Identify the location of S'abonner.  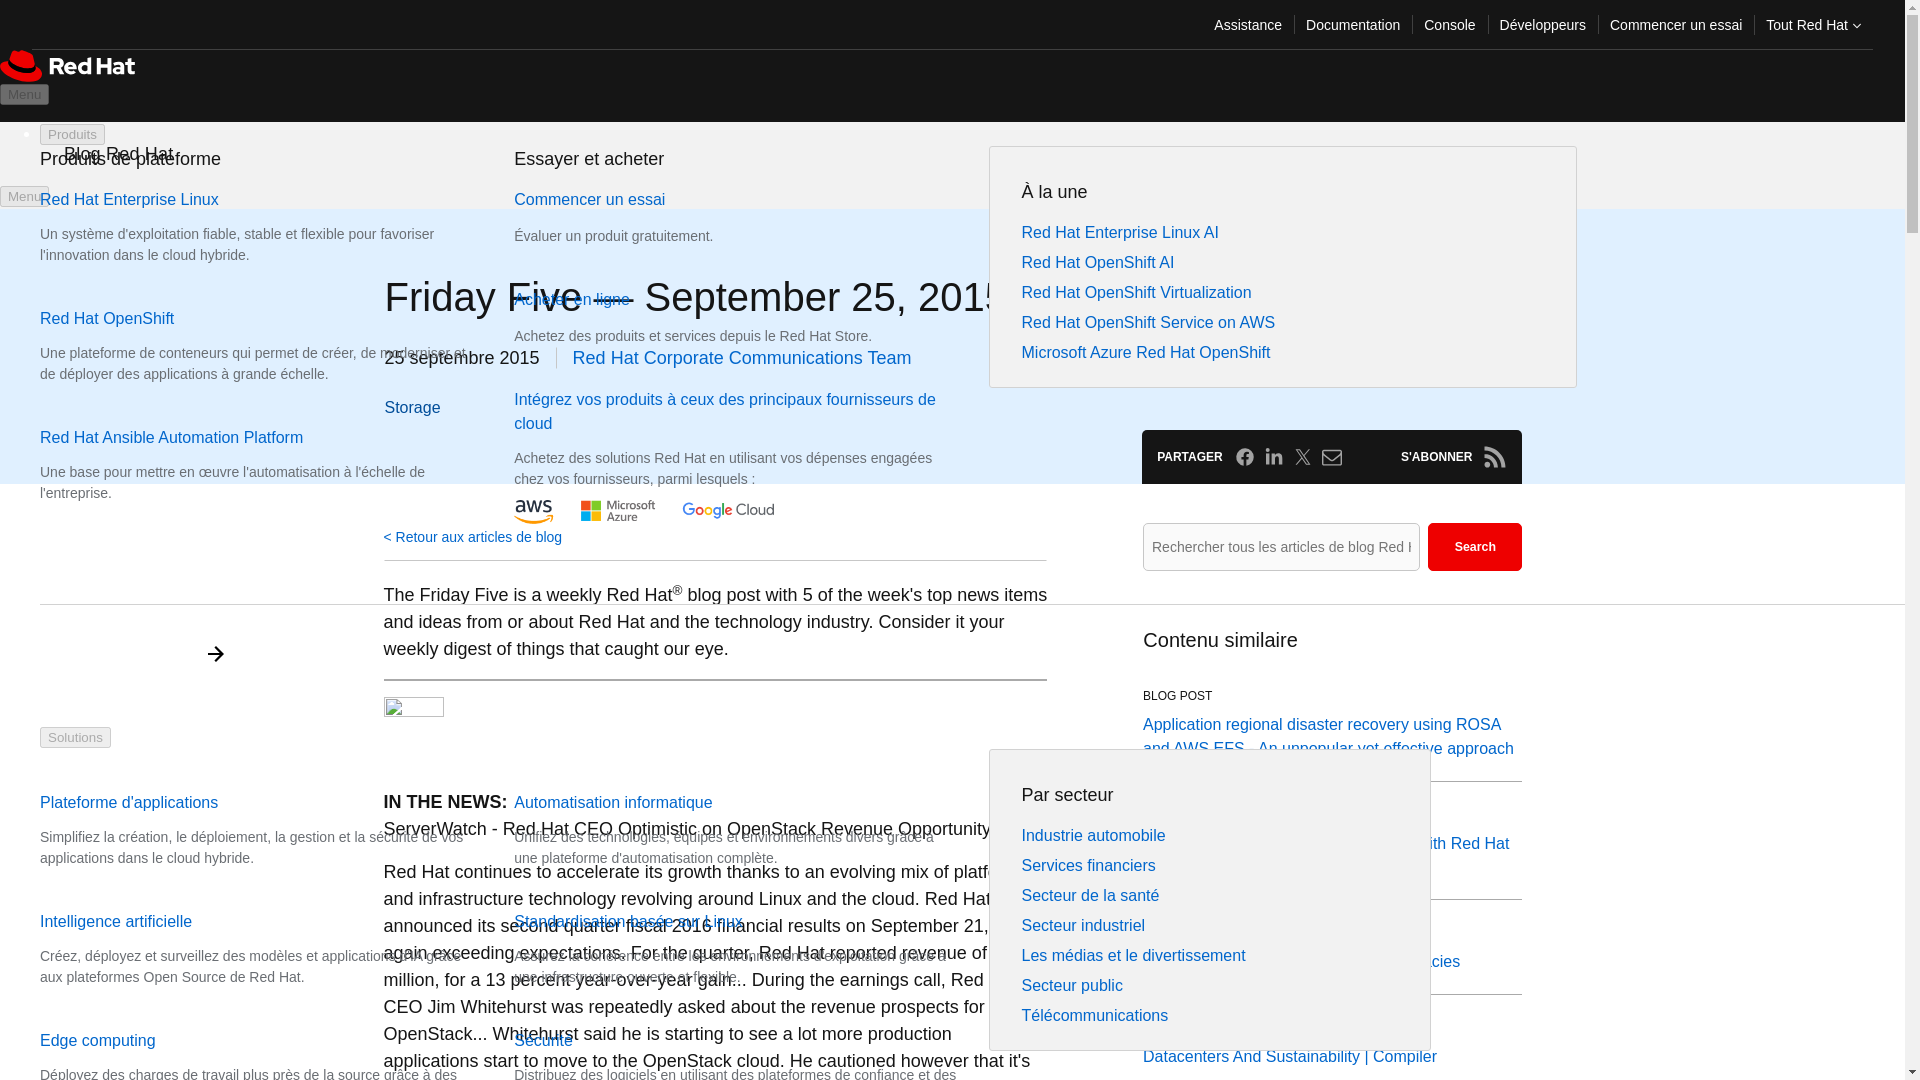
(1494, 456).